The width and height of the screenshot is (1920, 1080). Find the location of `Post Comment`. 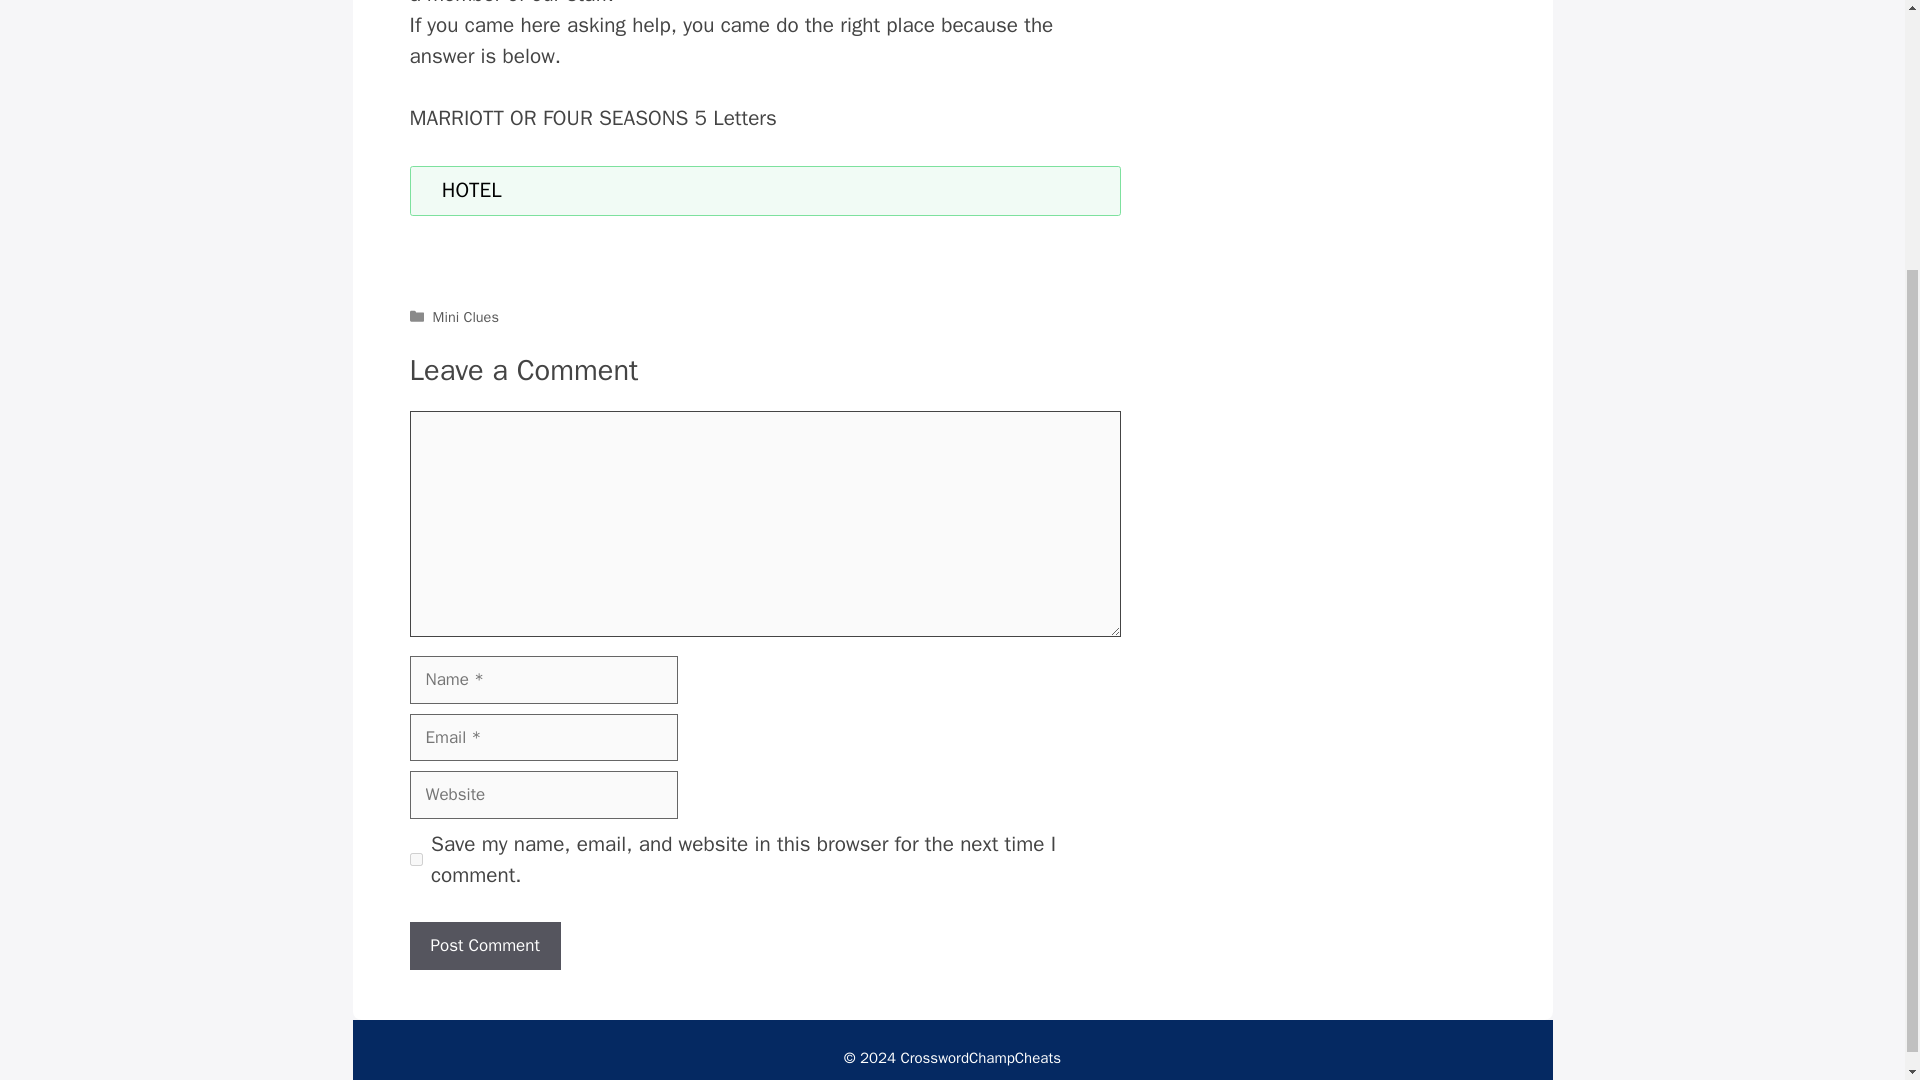

Post Comment is located at coordinates (485, 946).